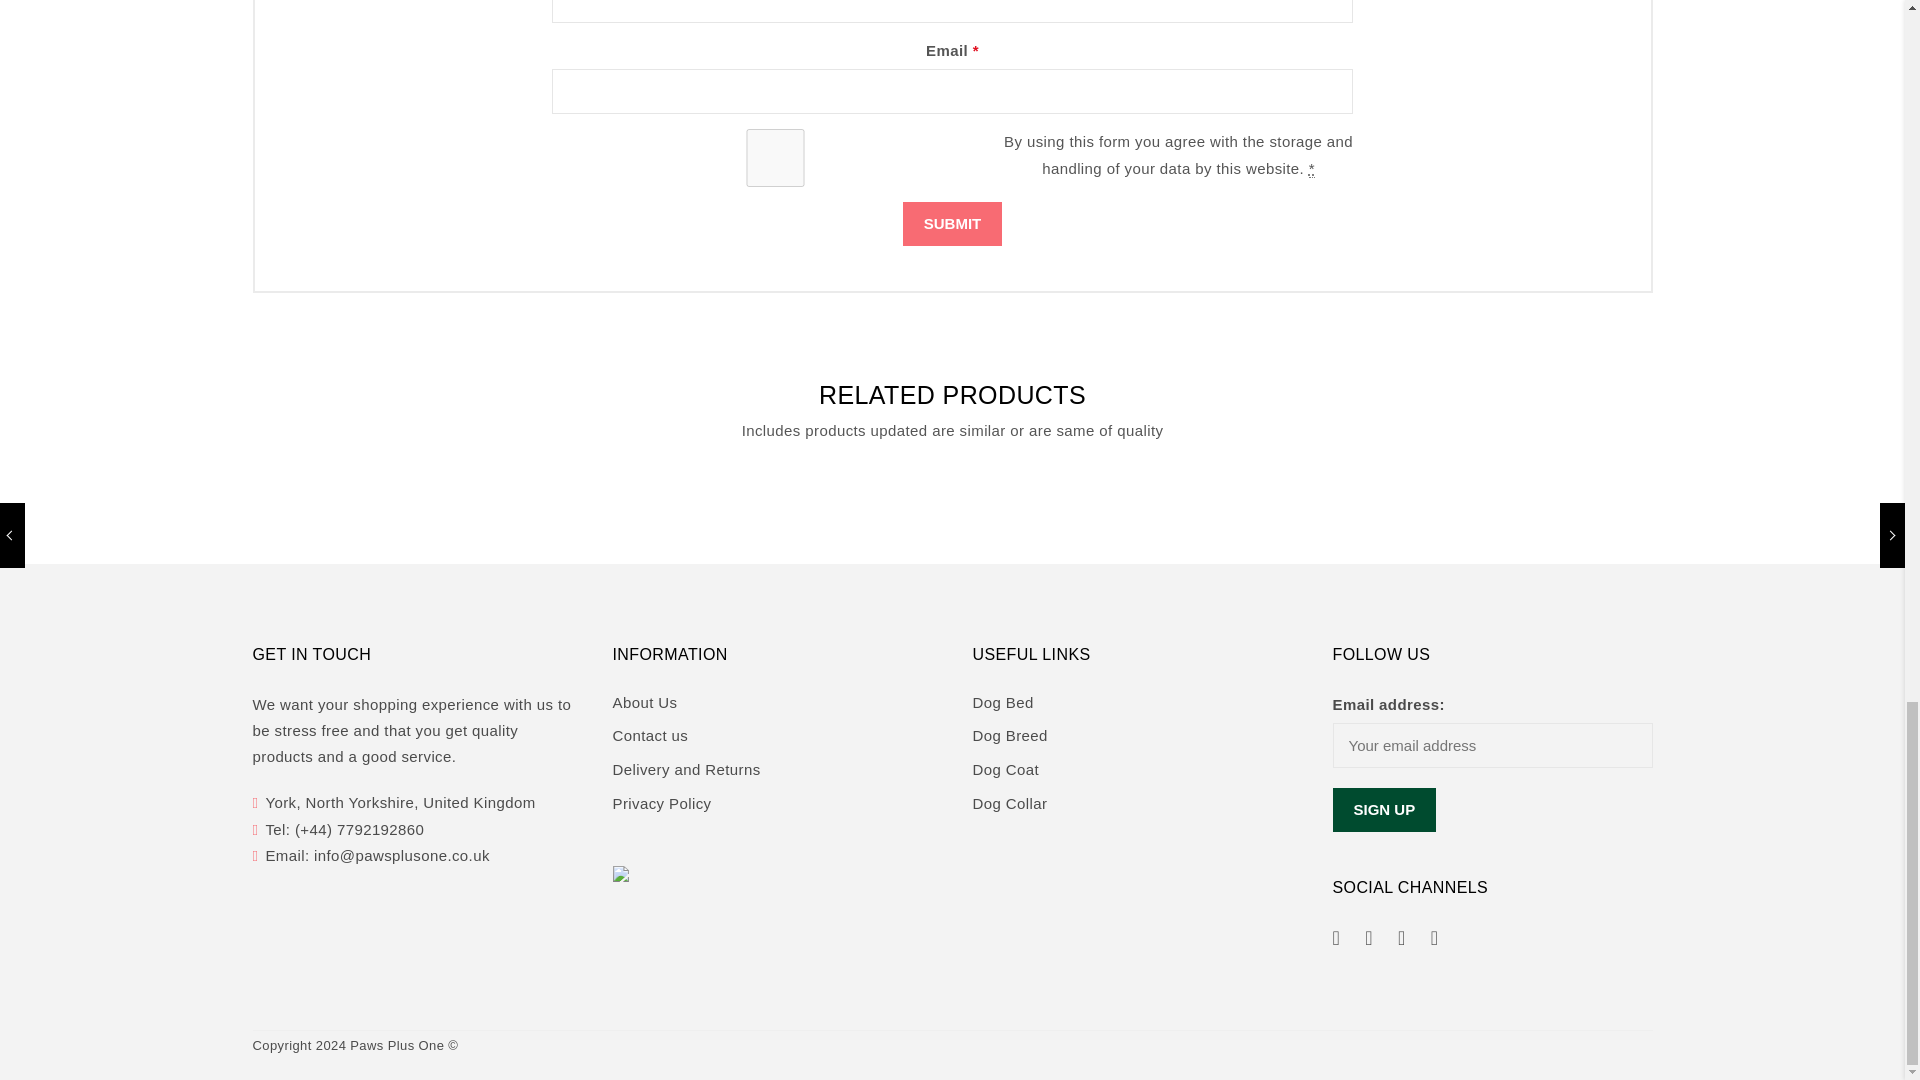  What do you see at coordinates (775, 157) in the screenshot?
I see `1` at bounding box center [775, 157].